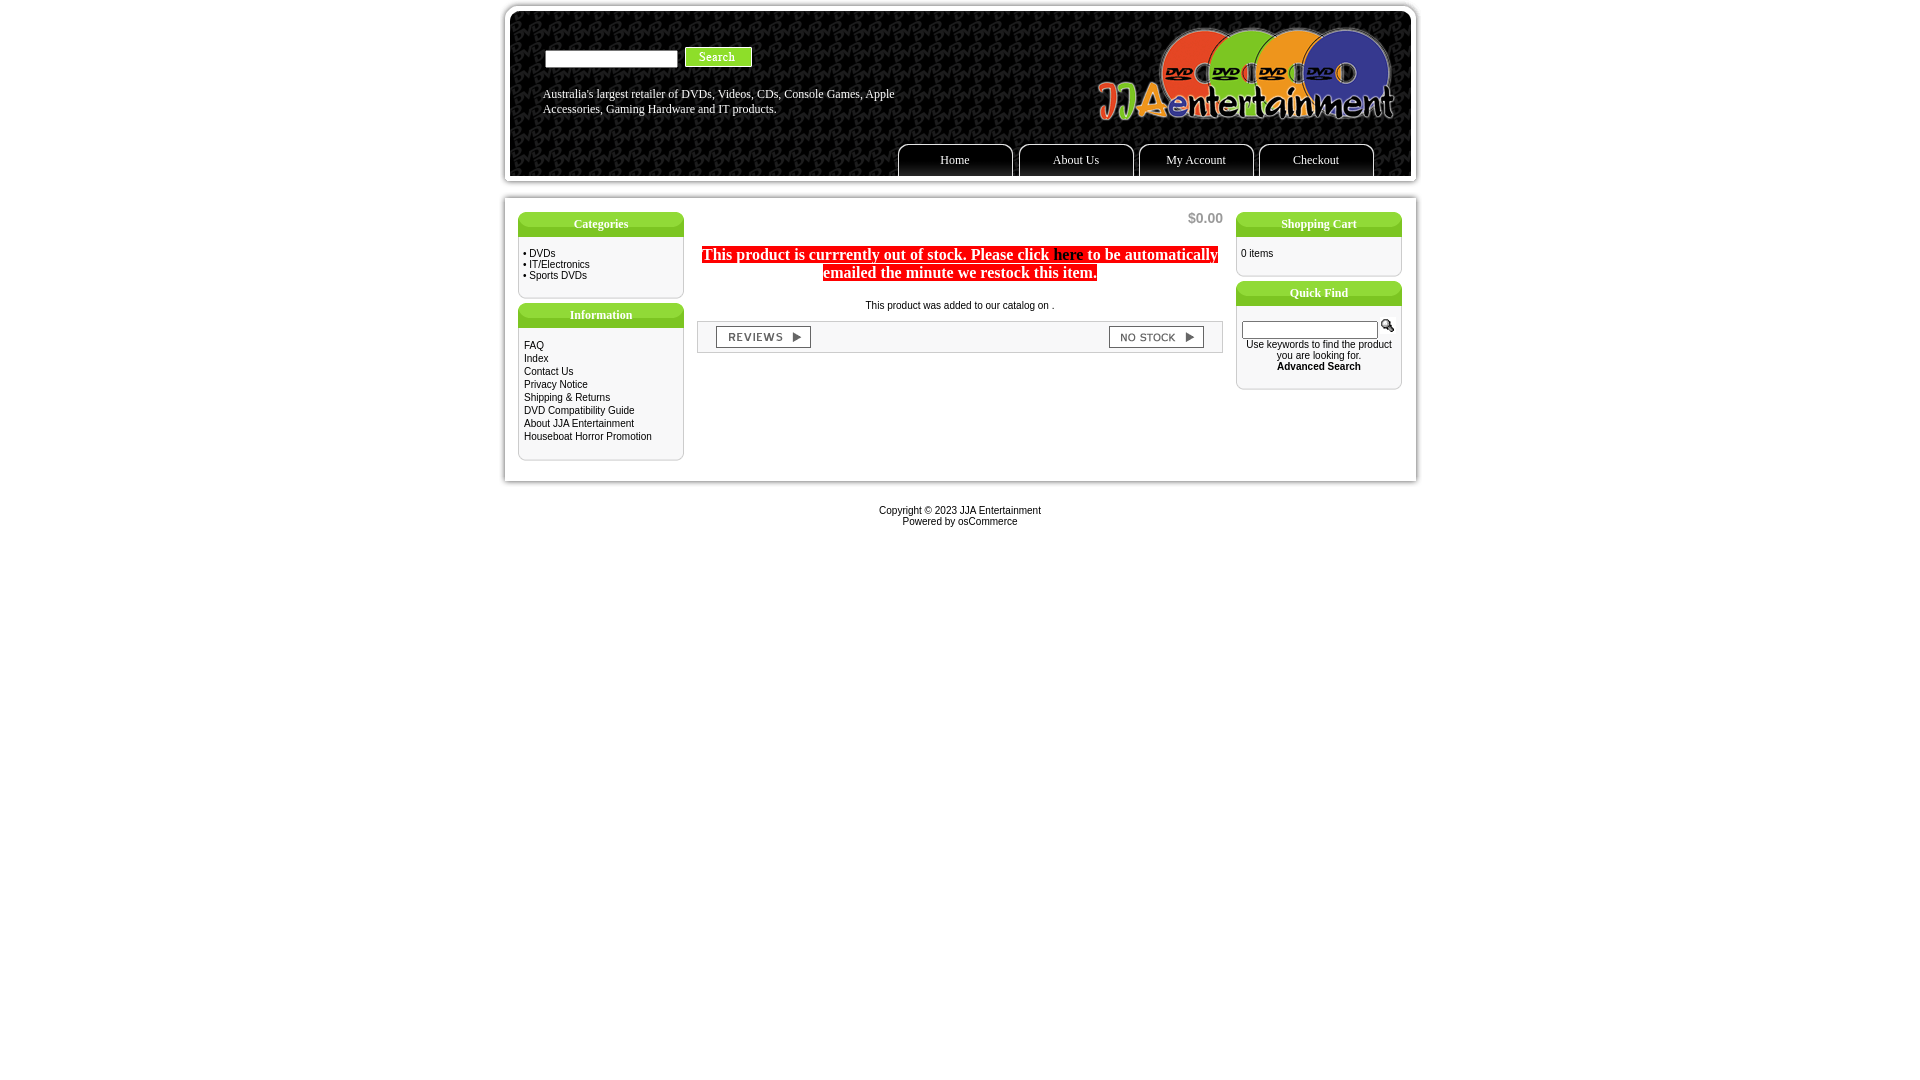  I want to click on About JJA Entertainment, so click(579, 424).